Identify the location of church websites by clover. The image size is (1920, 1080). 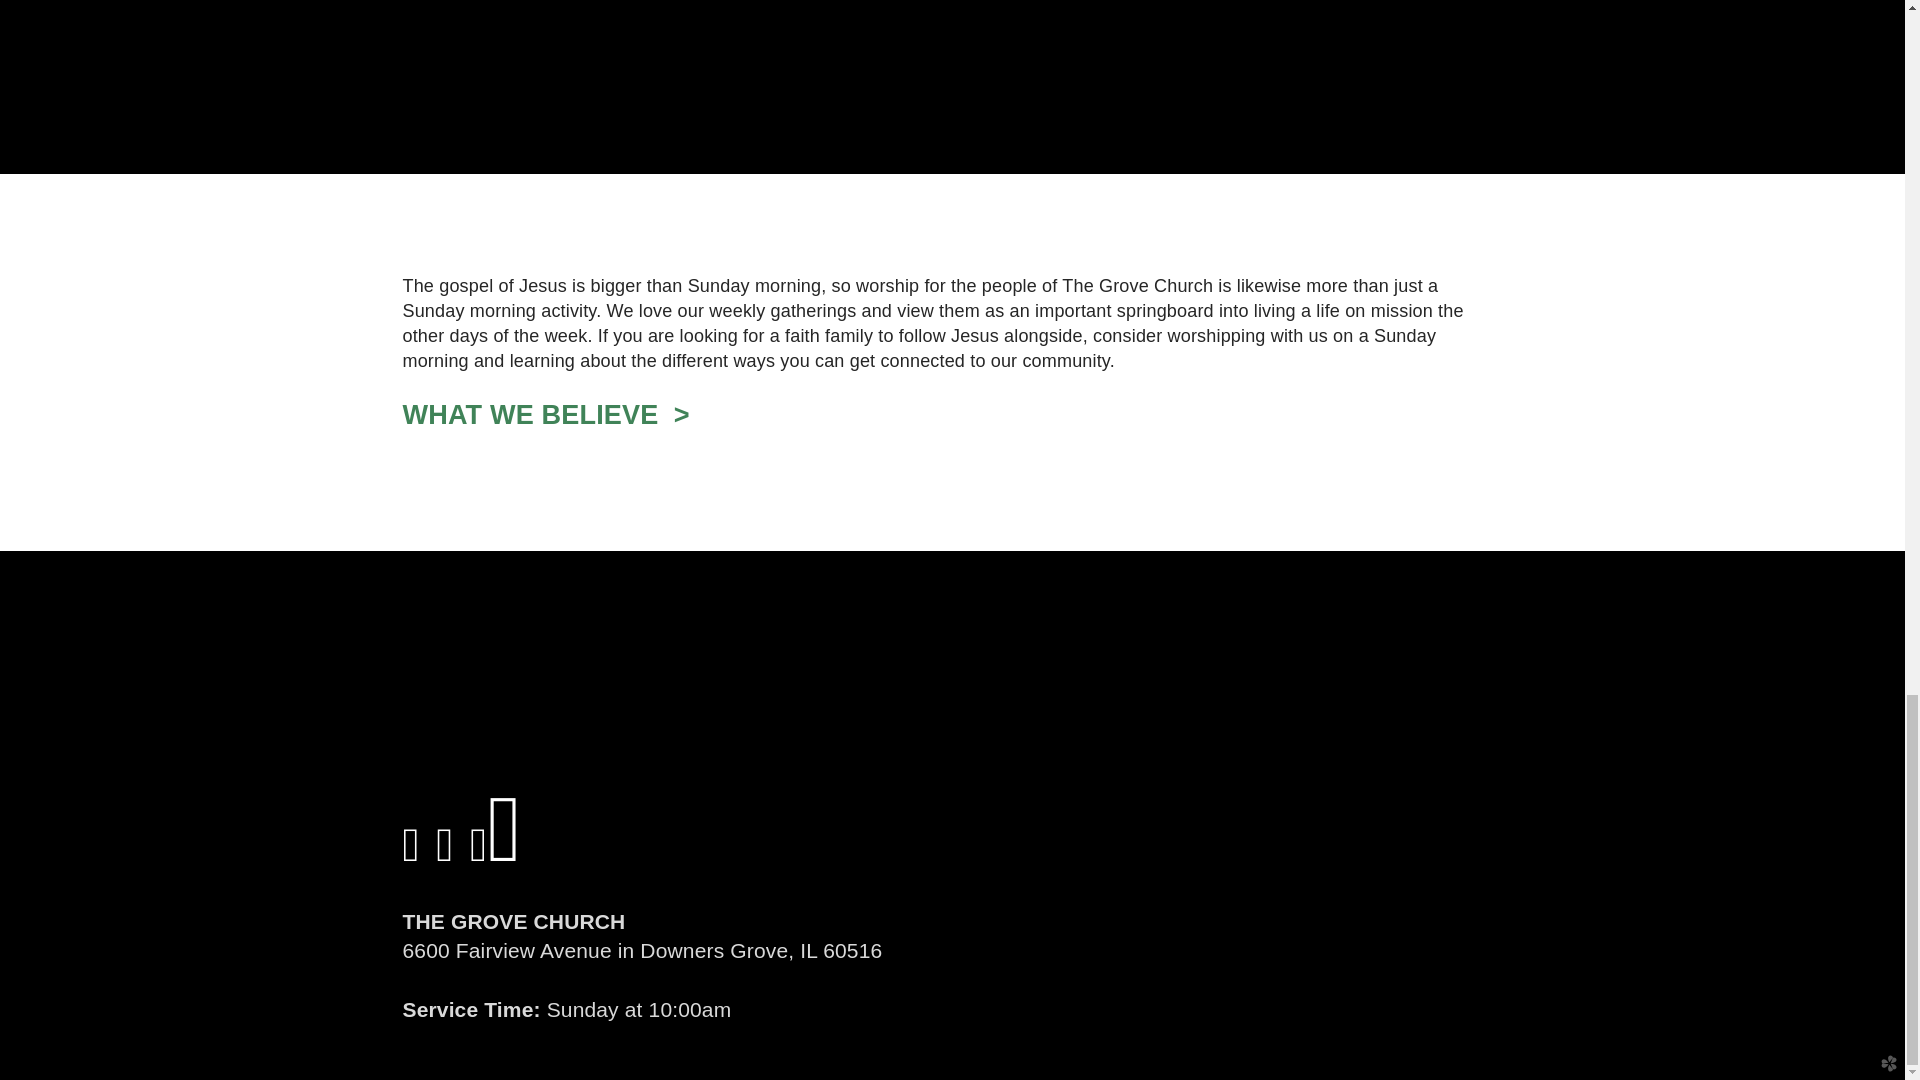
(1886, 1066).